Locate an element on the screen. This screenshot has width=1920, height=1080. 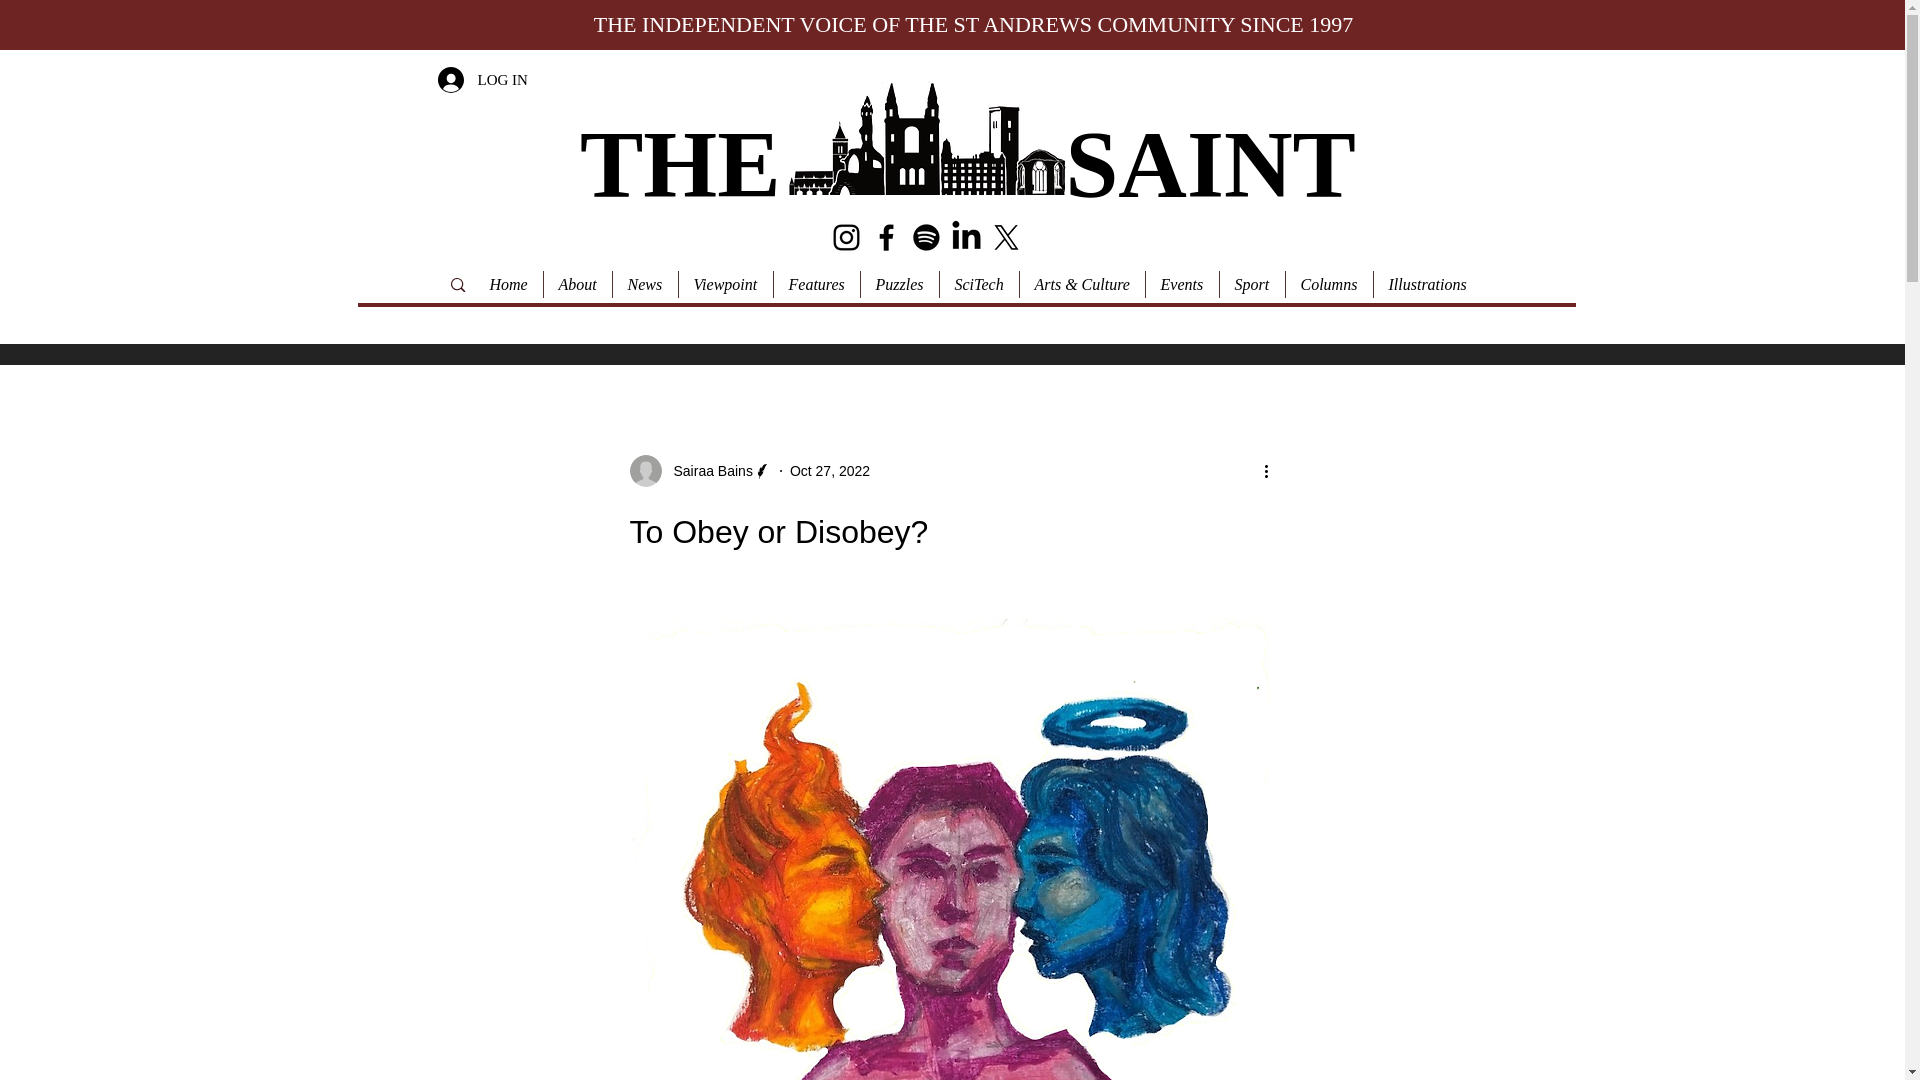
Puzzles is located at coordinates (899, 284).